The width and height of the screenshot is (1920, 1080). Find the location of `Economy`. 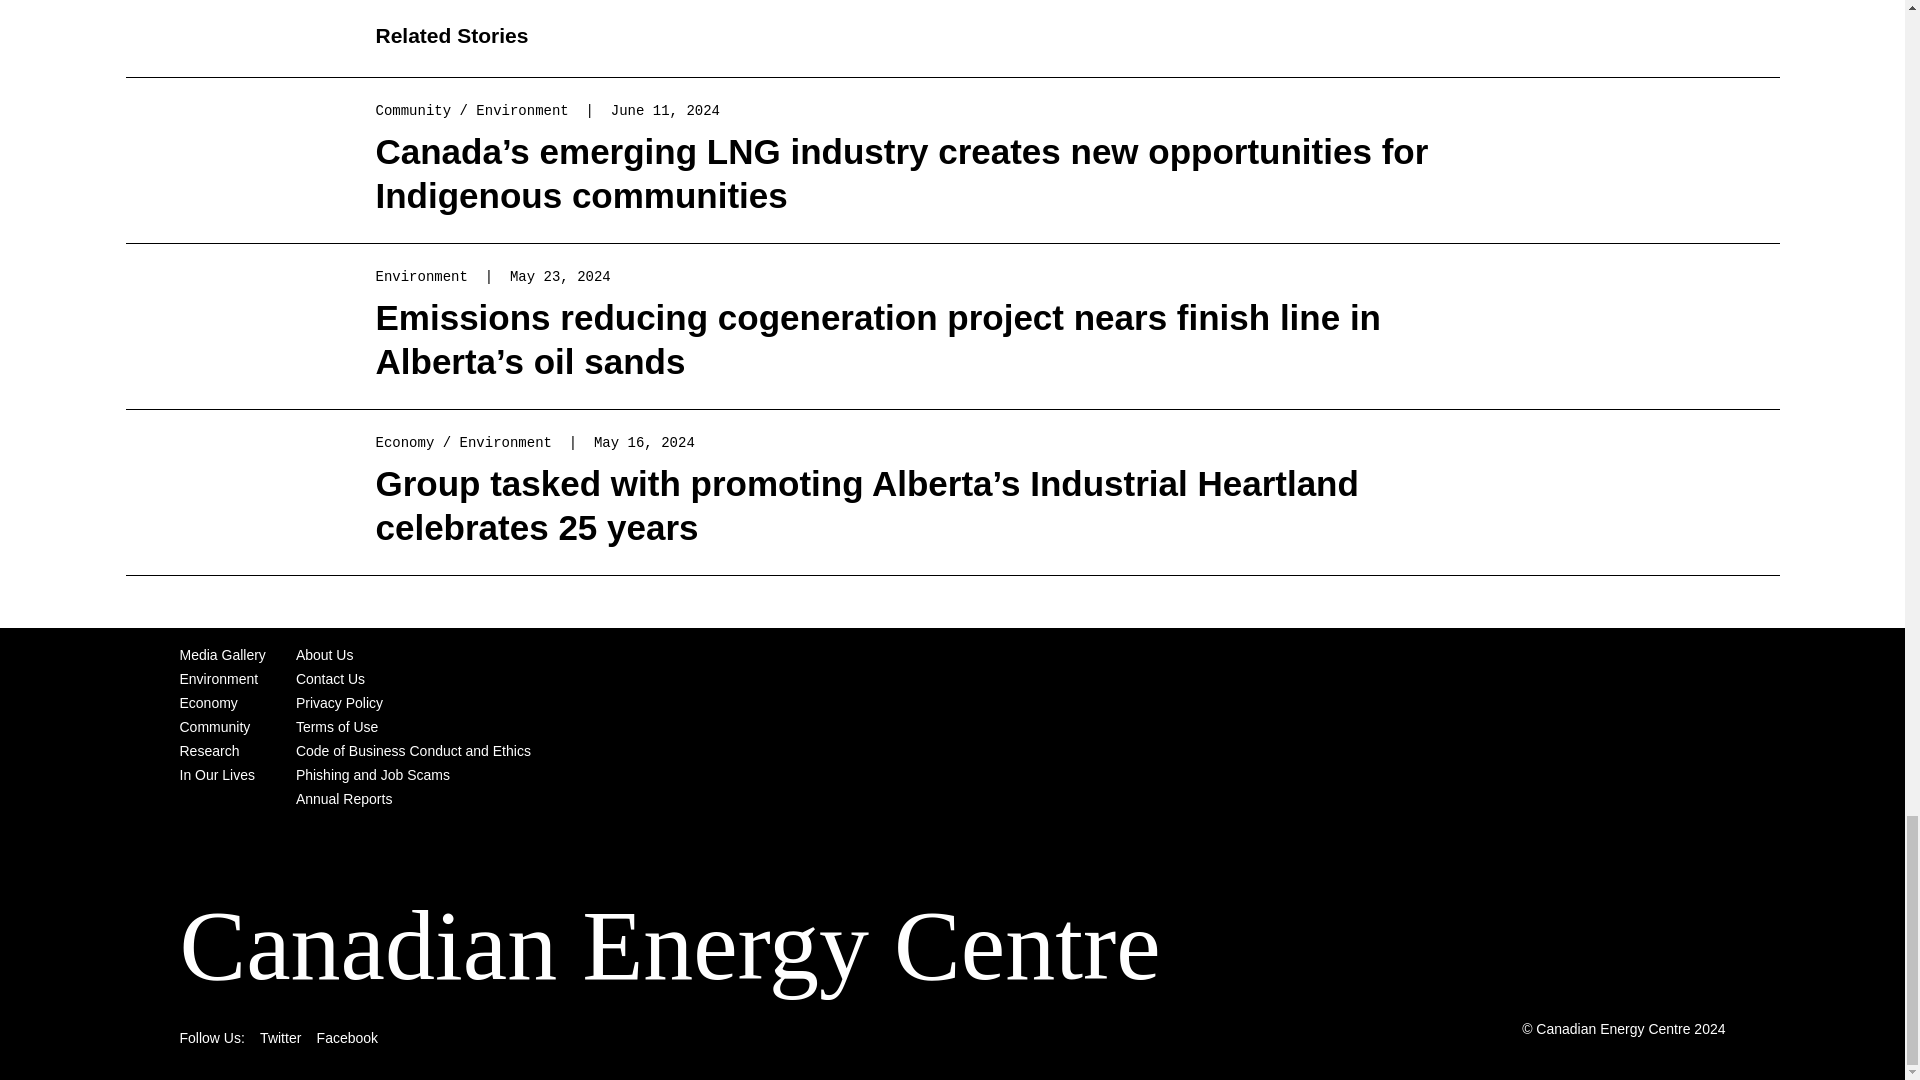

Economy is located at coordinates (406, 443).